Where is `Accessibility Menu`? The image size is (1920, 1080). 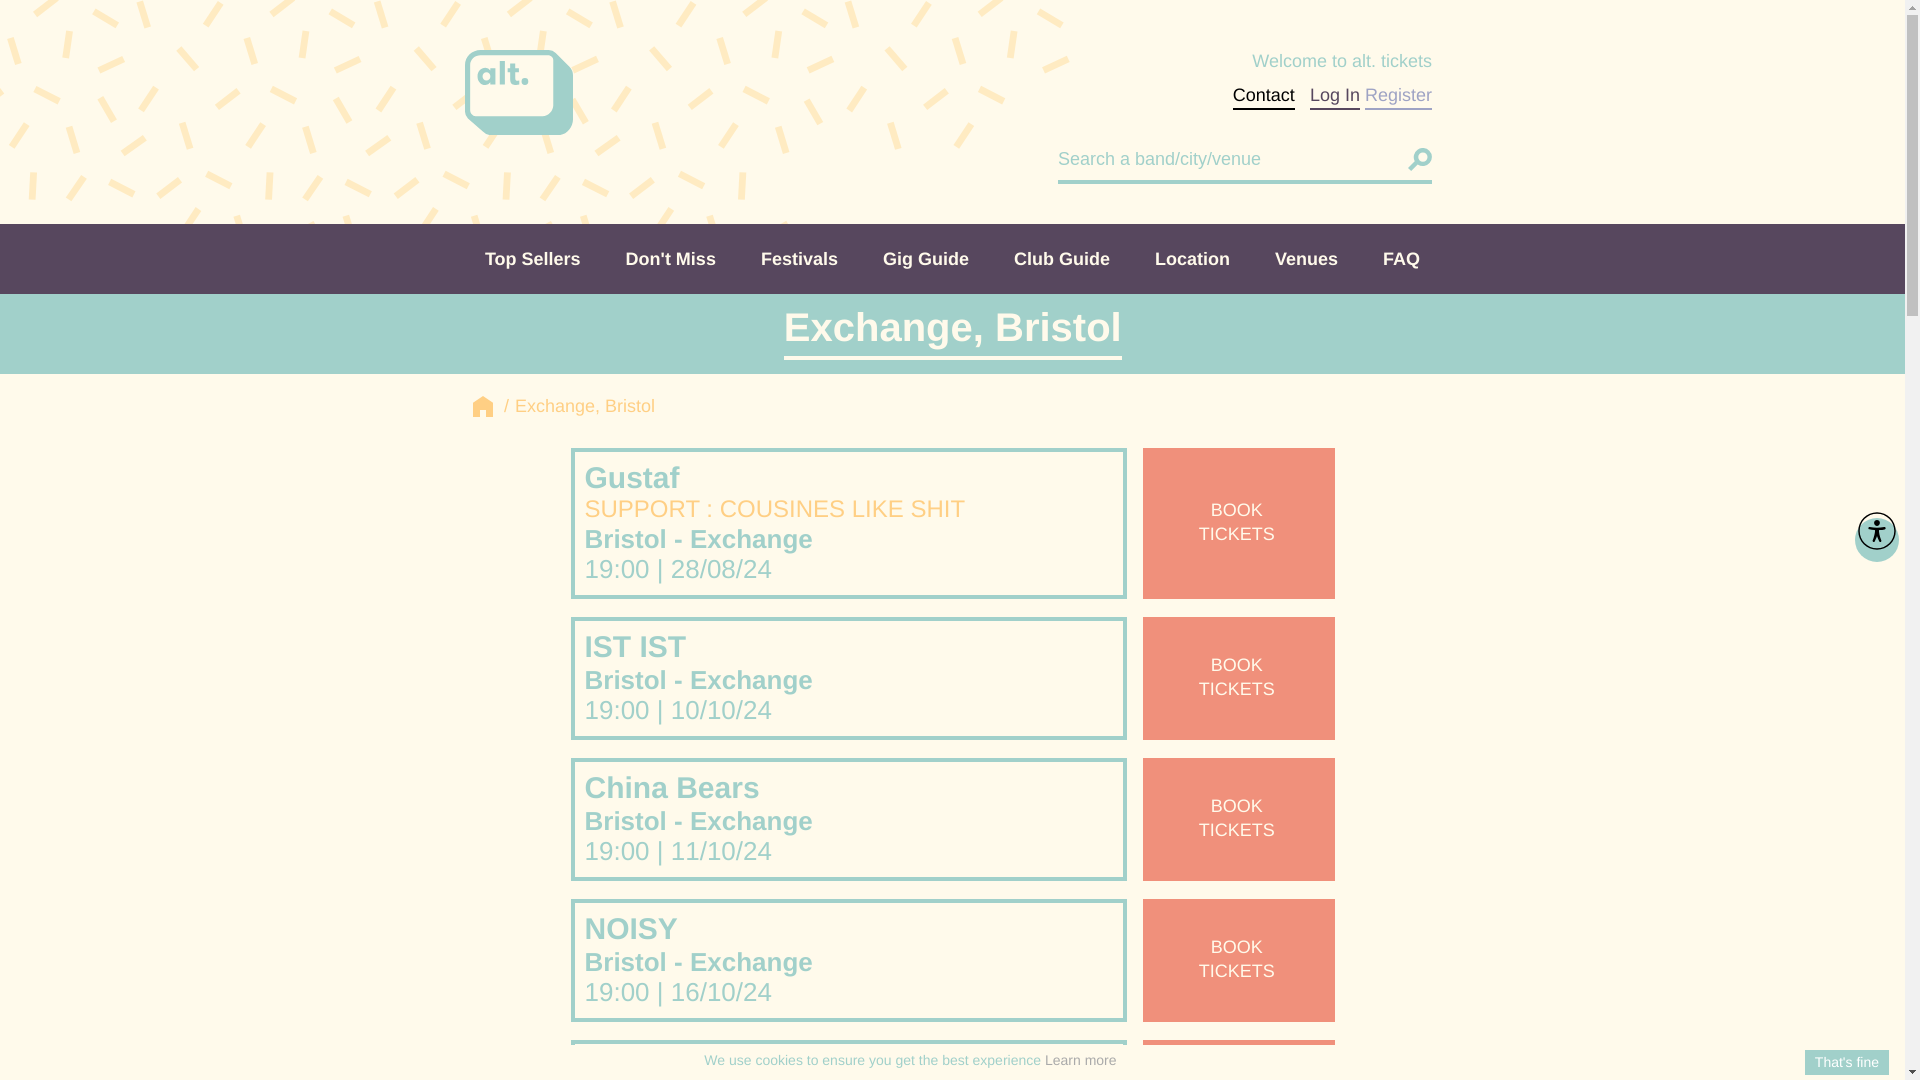
Accessibility Menu is located at coordinates (1402, 258).